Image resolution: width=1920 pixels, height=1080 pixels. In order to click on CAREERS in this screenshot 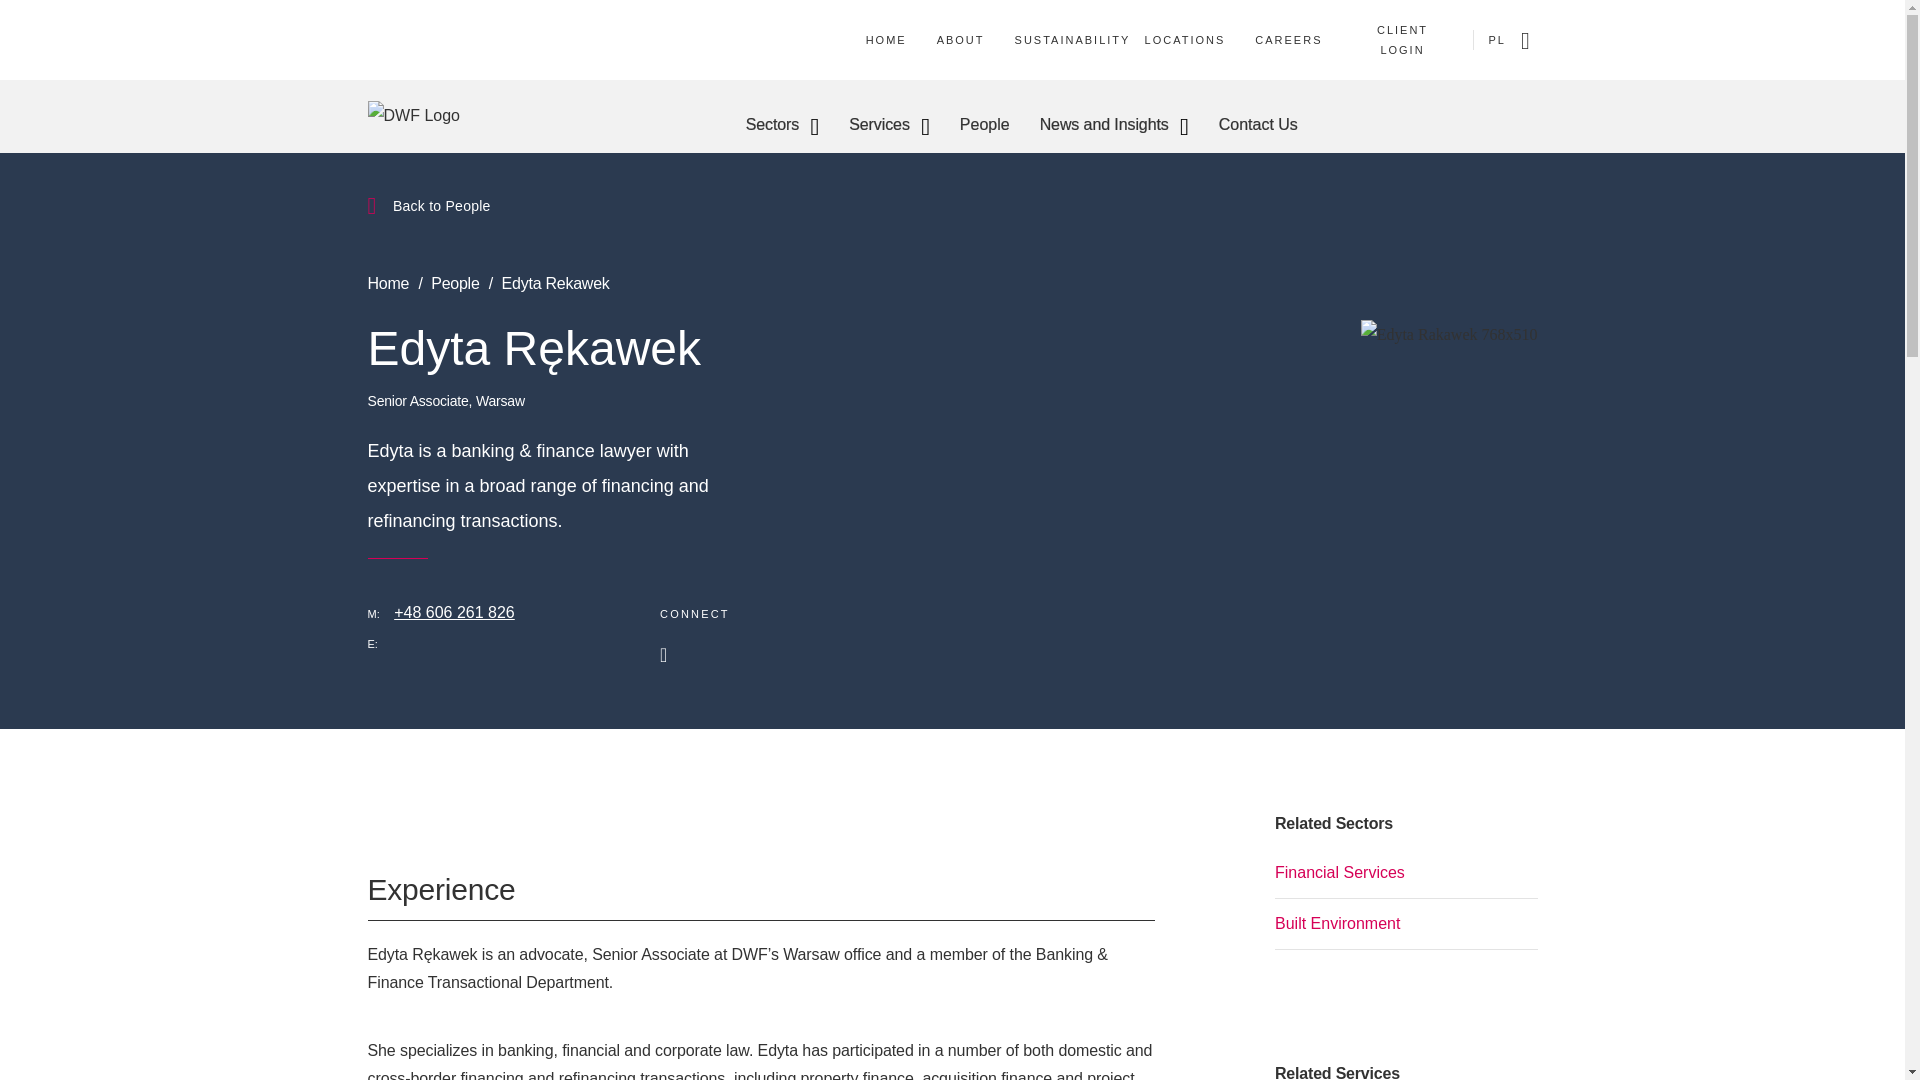, I will do `click(1288, 40)`.